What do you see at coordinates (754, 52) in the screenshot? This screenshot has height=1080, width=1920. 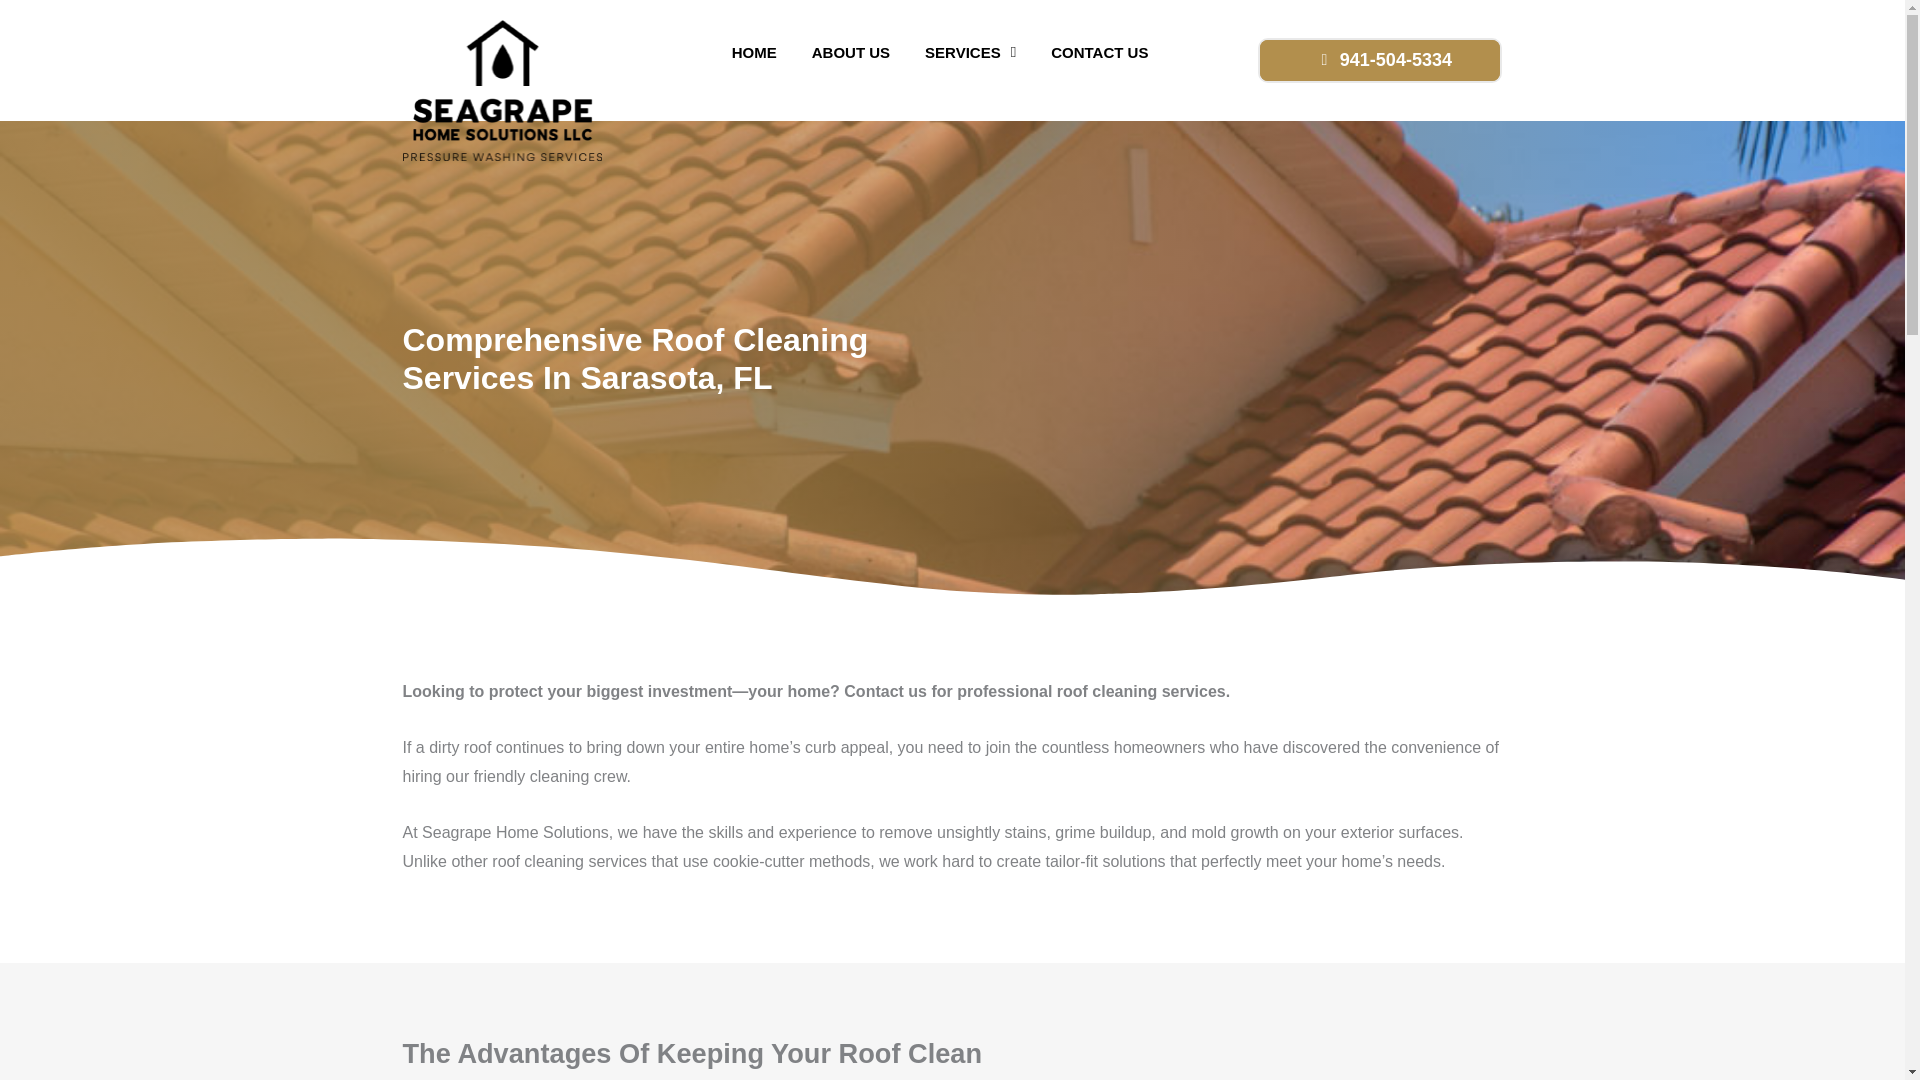 I see `HOME` at bounding box center [754, 52].